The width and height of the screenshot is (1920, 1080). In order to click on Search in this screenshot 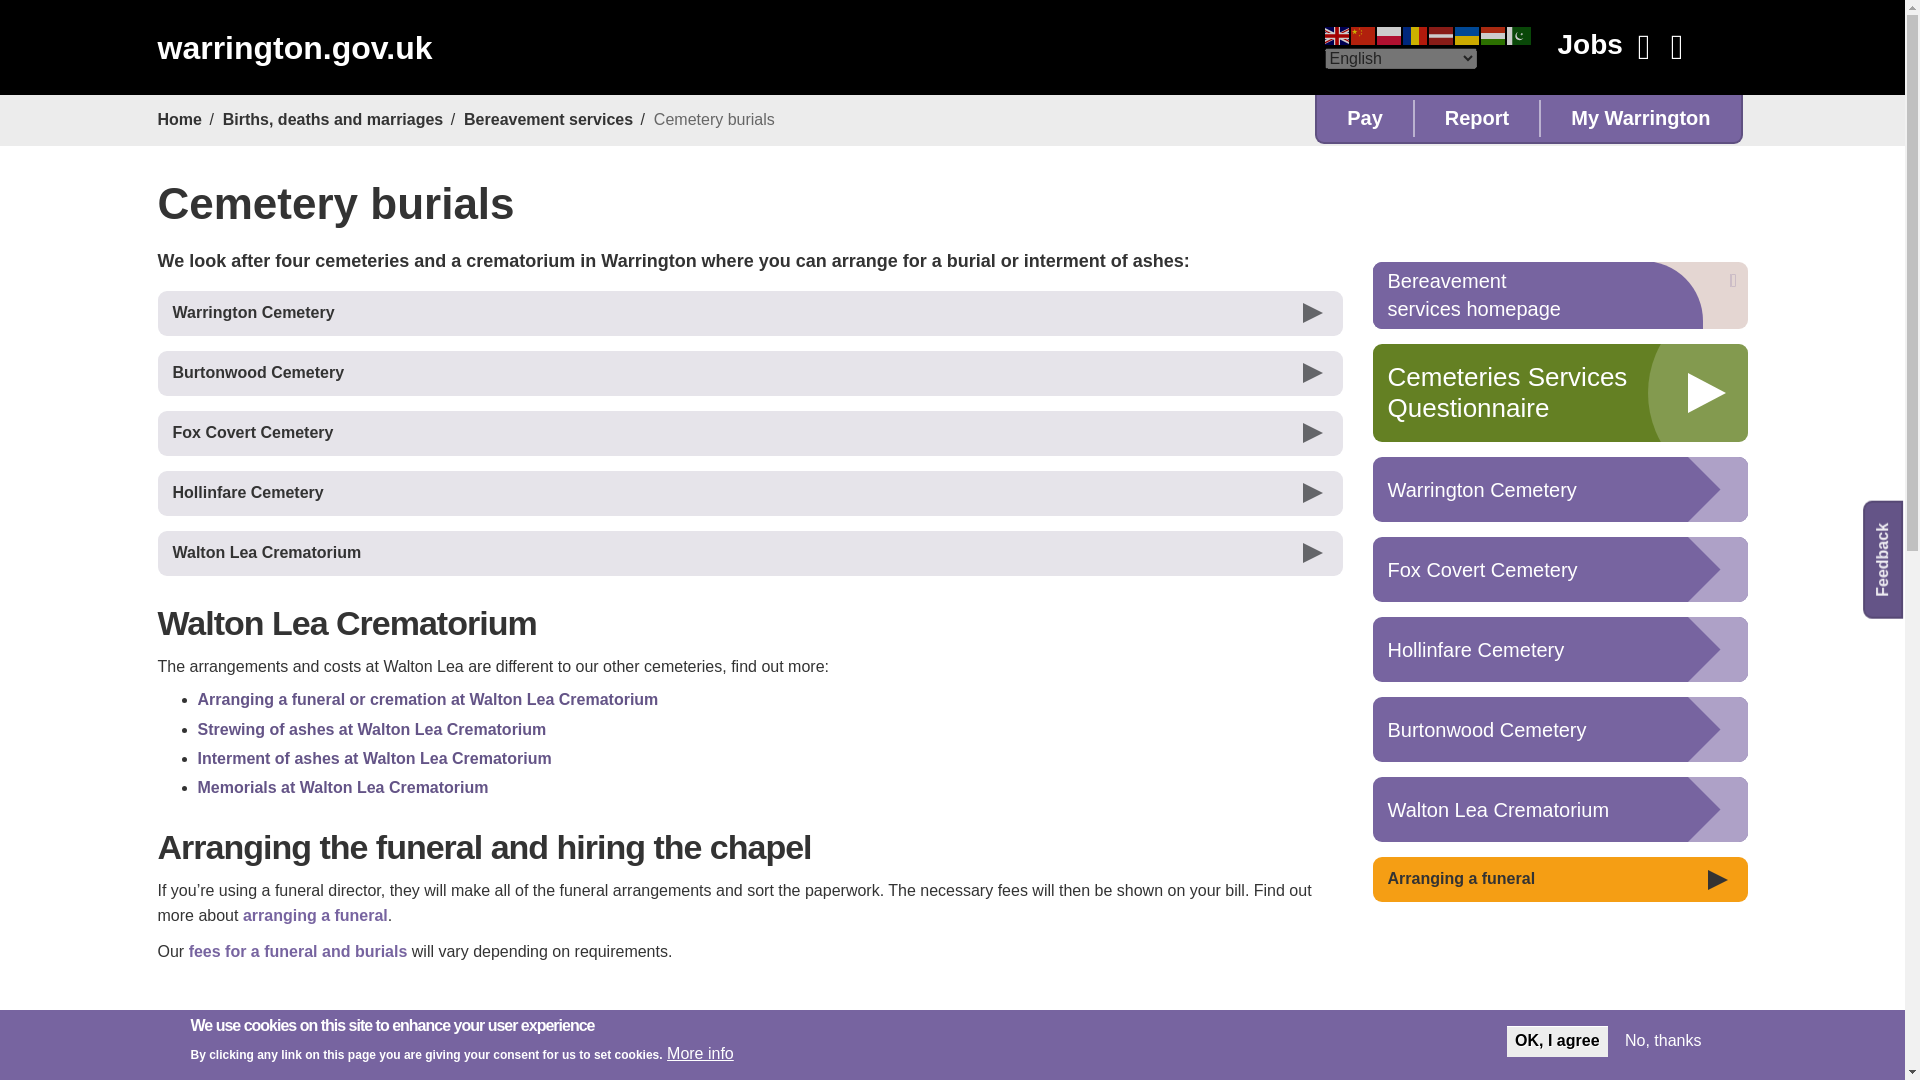, I will do `click(1644, 48)`.